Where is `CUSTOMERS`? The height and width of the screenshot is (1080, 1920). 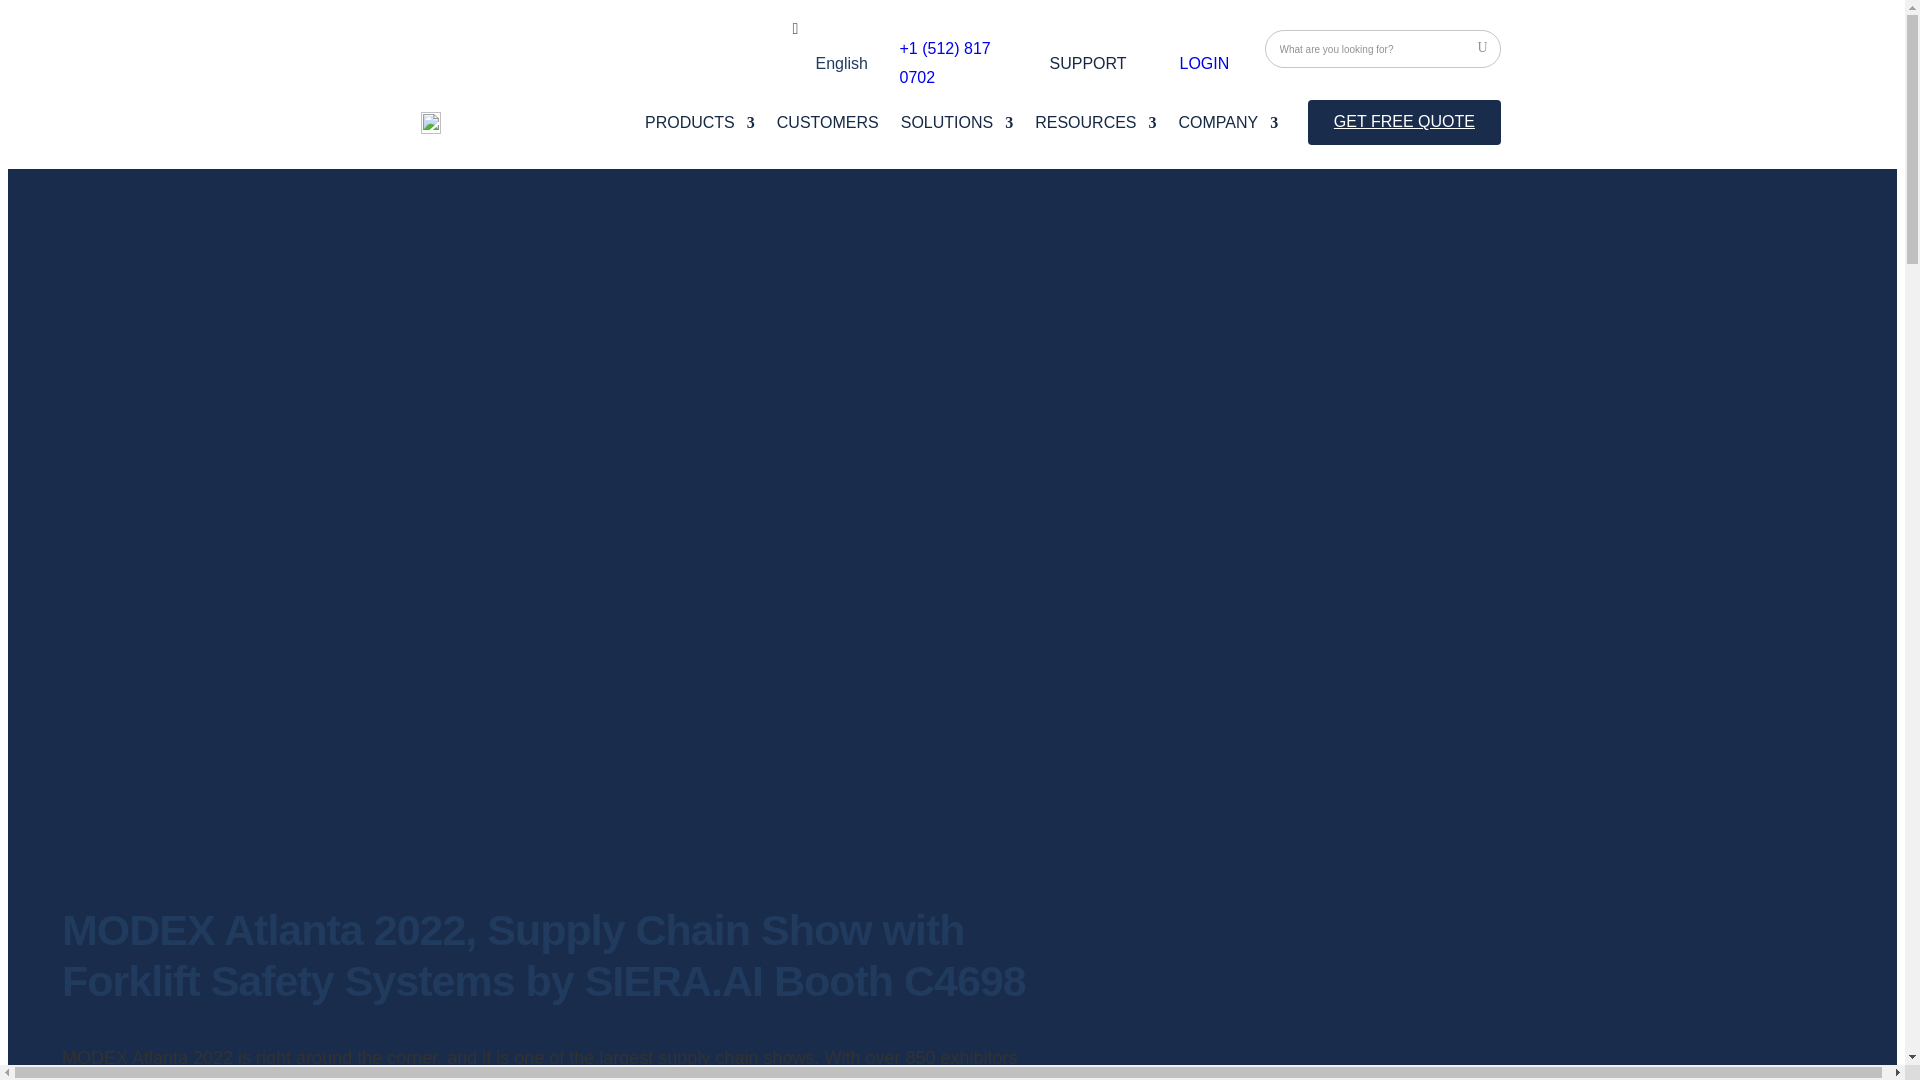 CUSTOMERS is located at coordinates (828, 126).